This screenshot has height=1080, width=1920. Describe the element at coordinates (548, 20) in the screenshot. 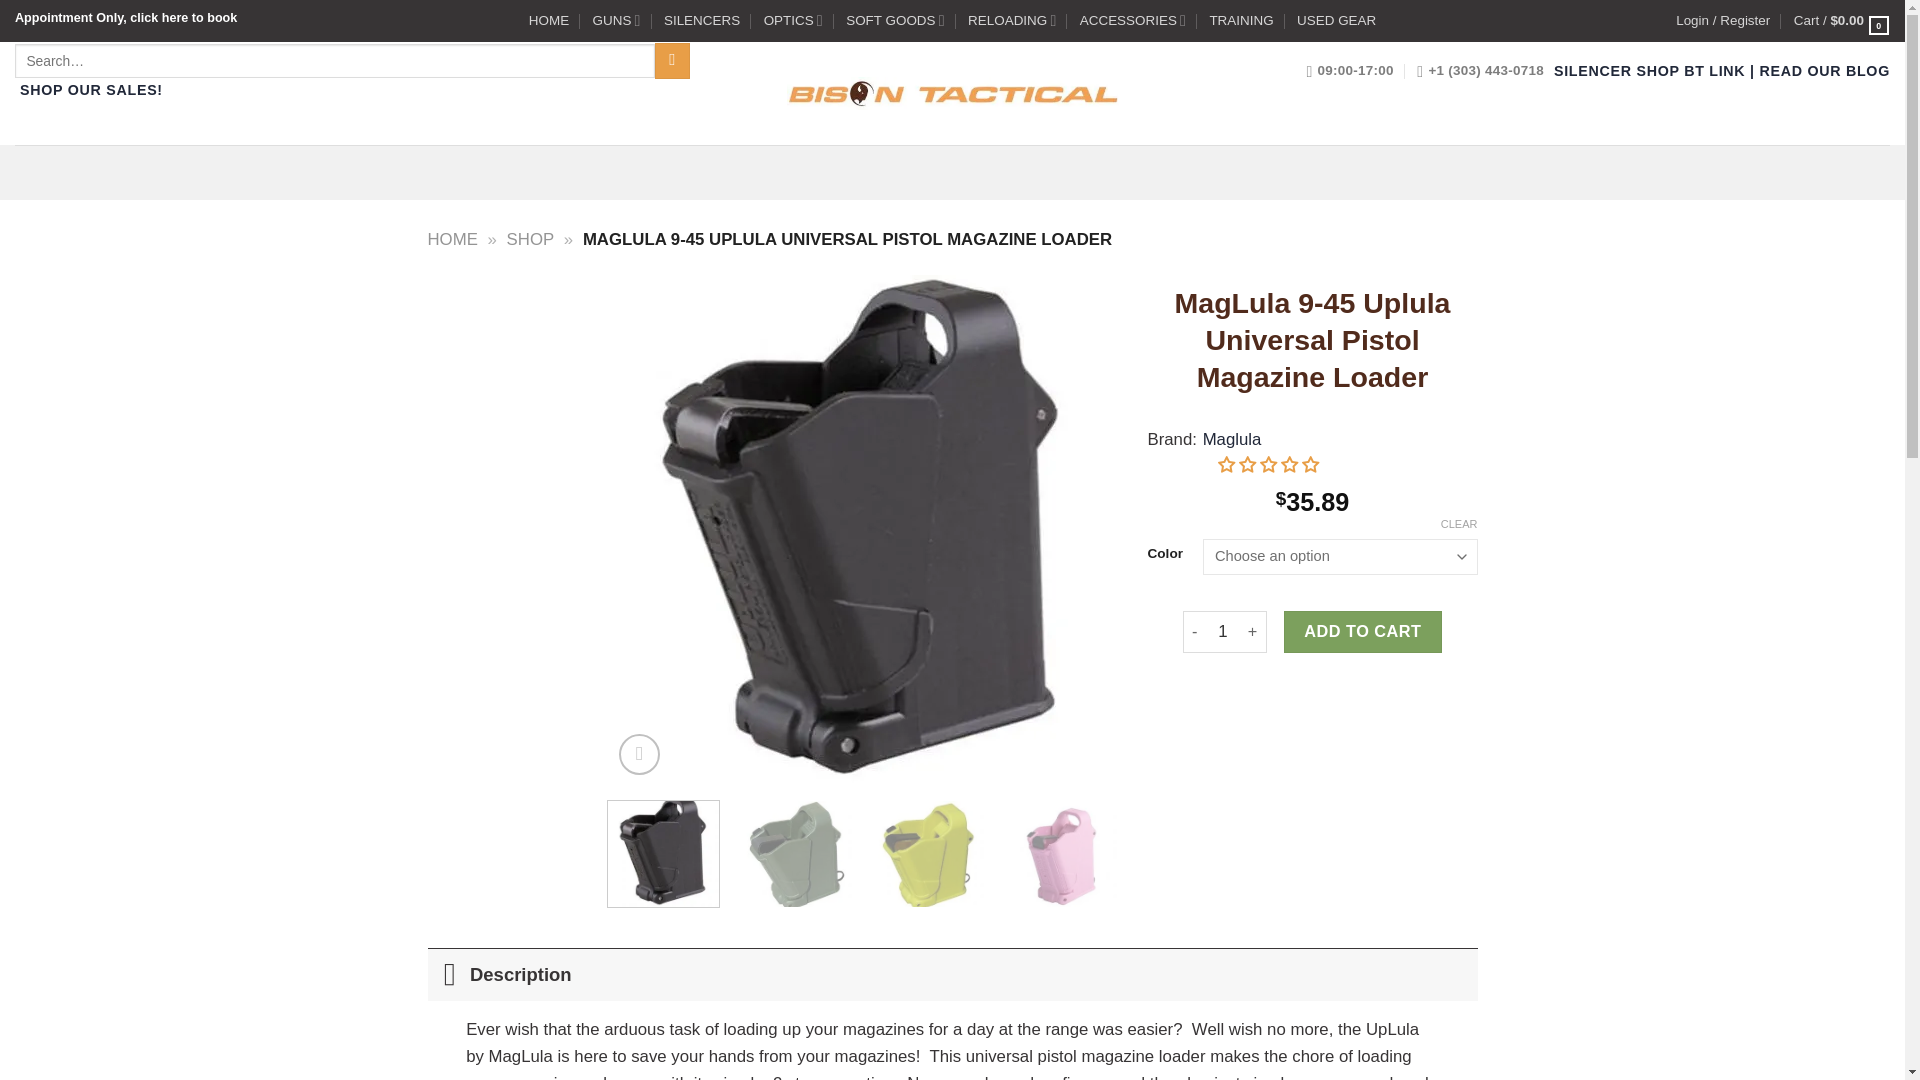

I see `Bison Tactical Homepage` at that location.